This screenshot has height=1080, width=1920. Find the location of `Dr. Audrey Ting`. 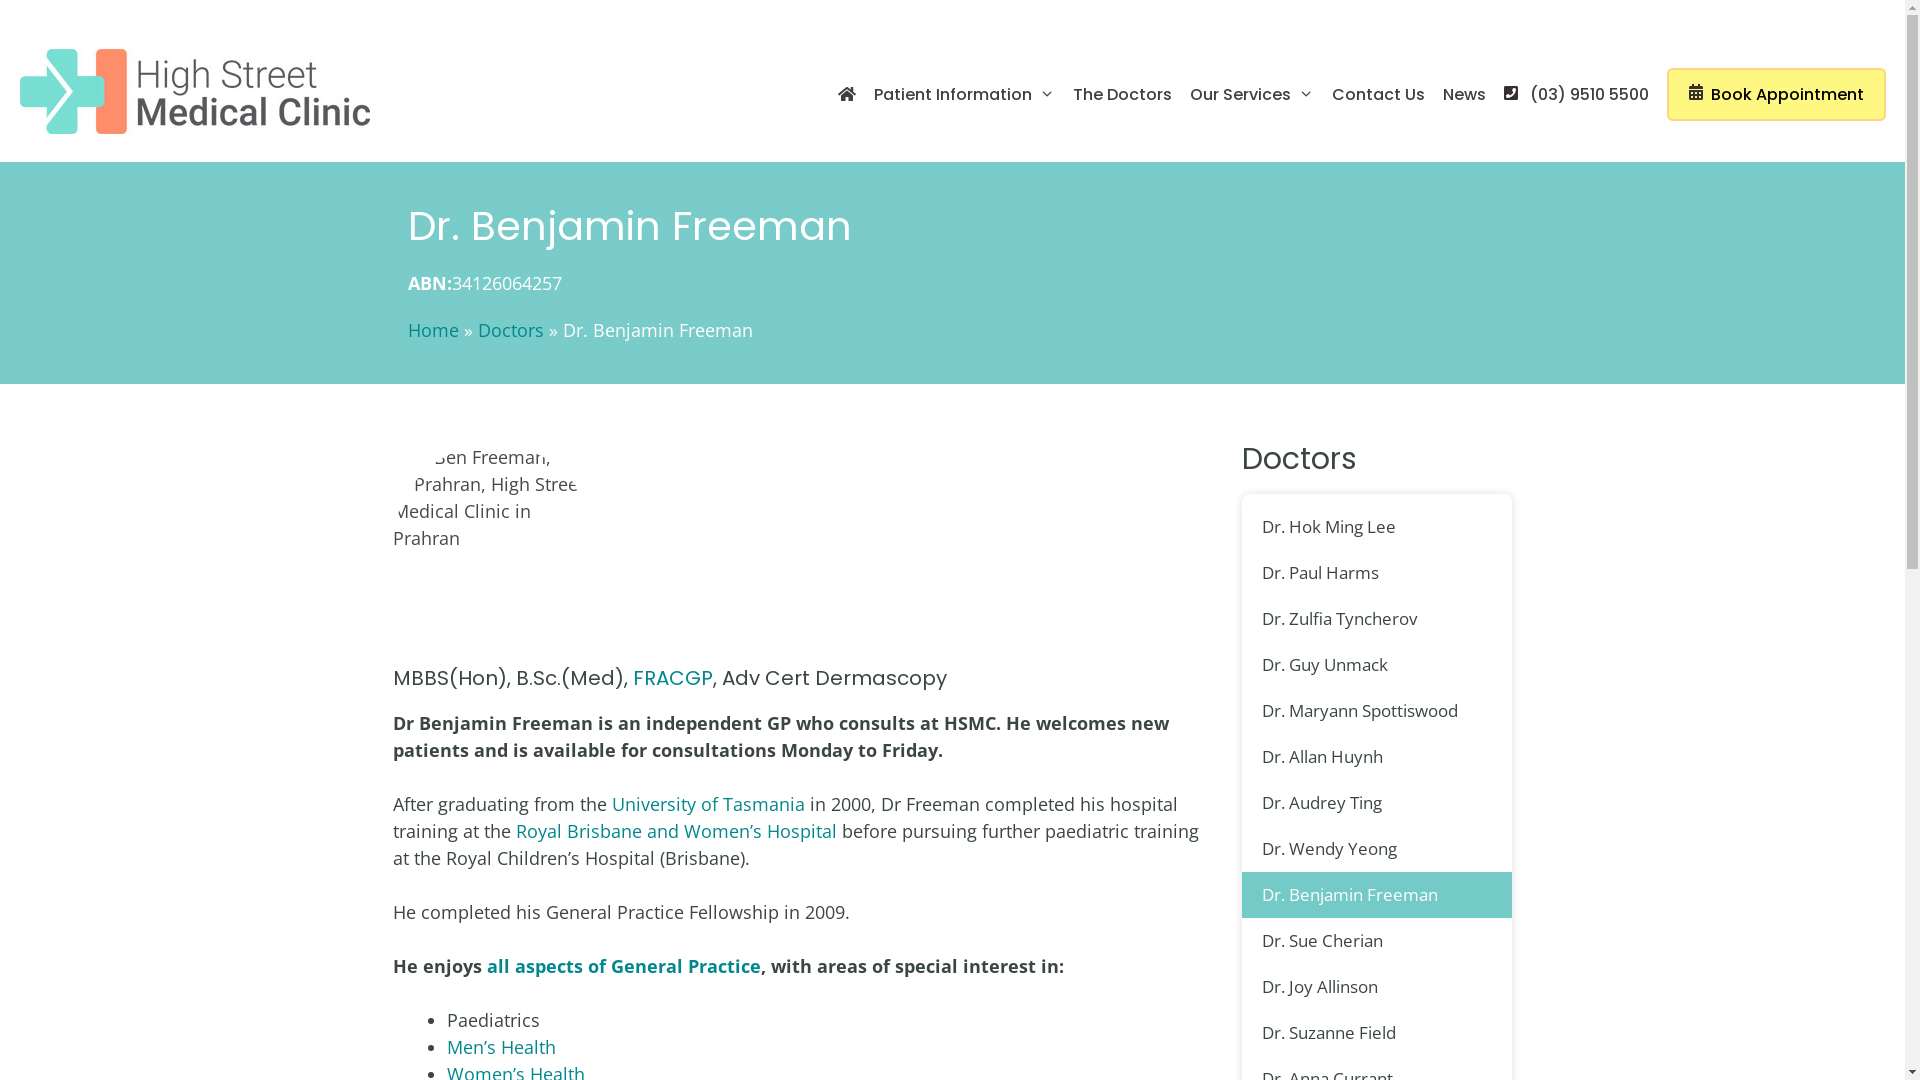

Dr. Audrey Ting is located at coordinates (1377, 803).